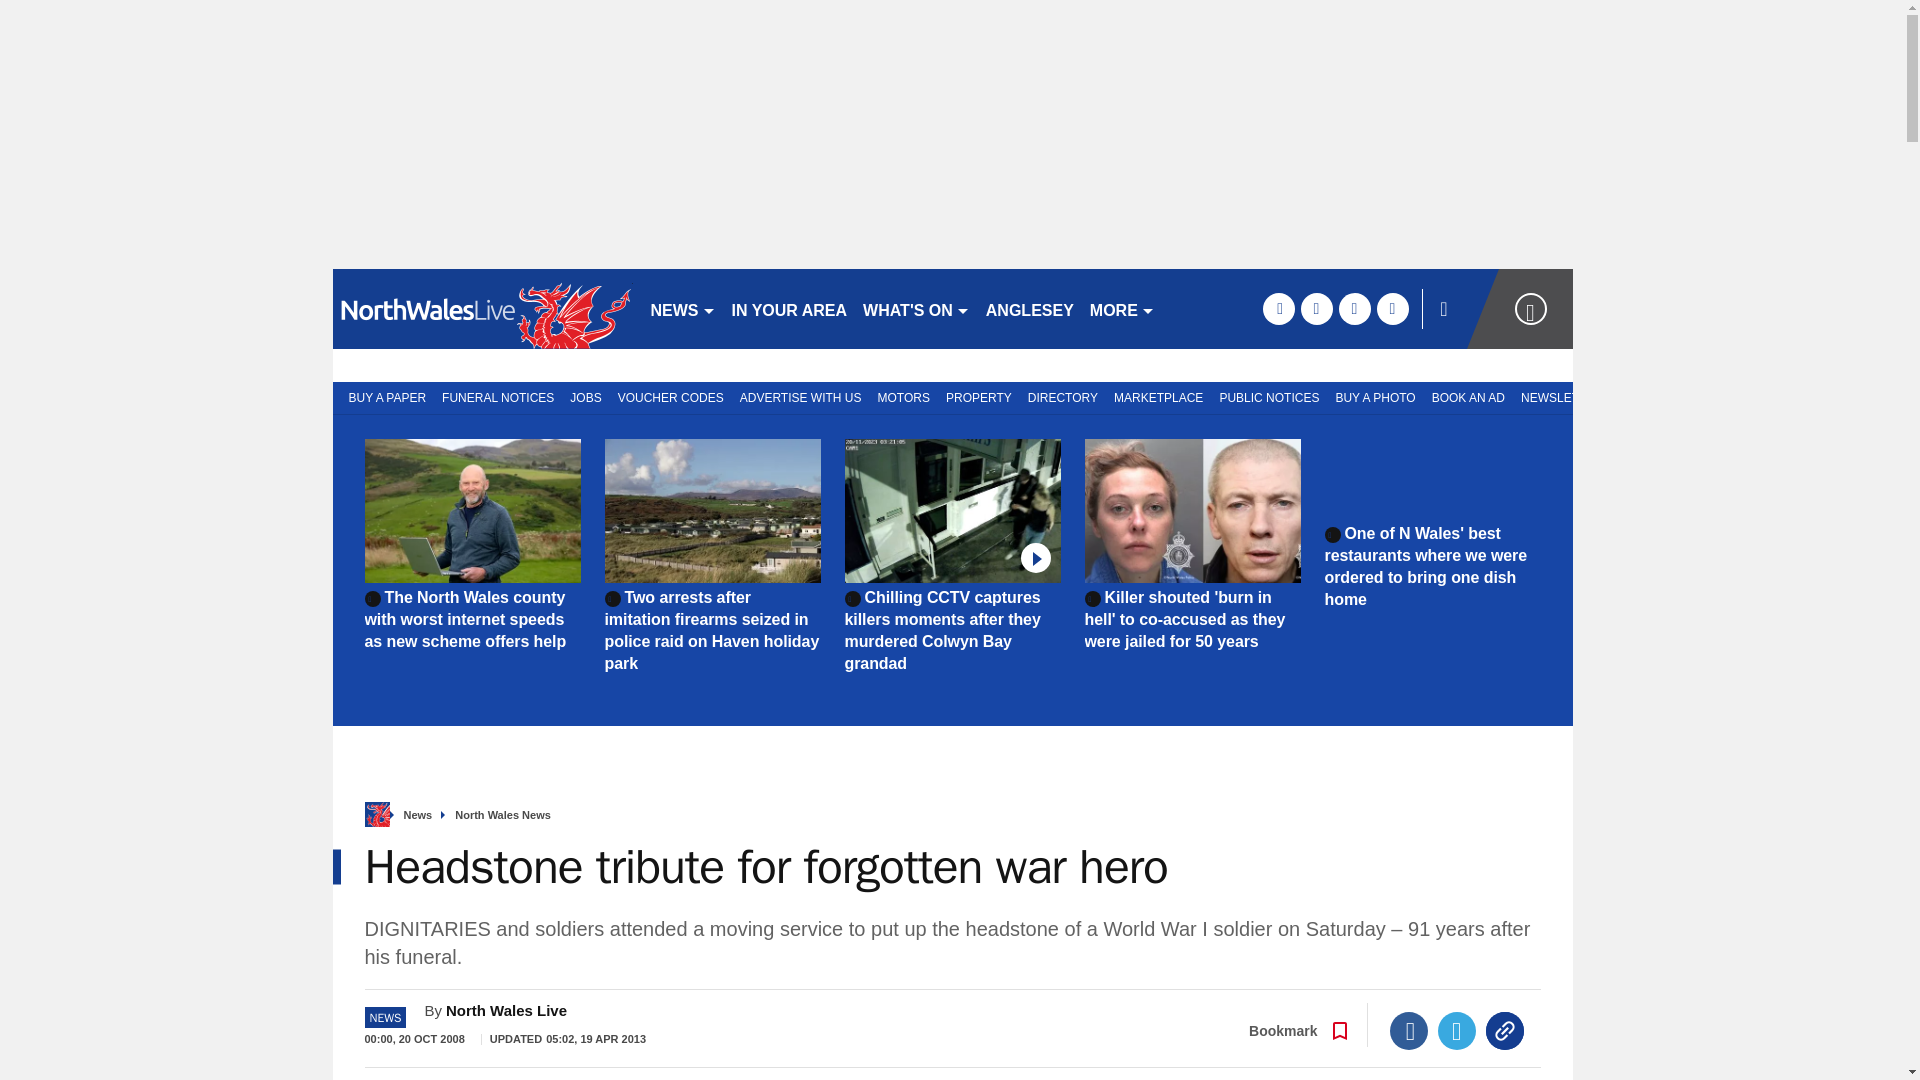 Image resolution: width=1920 pixels, height=1080 pixels. I want to click on NEWS, so click(682, 308).